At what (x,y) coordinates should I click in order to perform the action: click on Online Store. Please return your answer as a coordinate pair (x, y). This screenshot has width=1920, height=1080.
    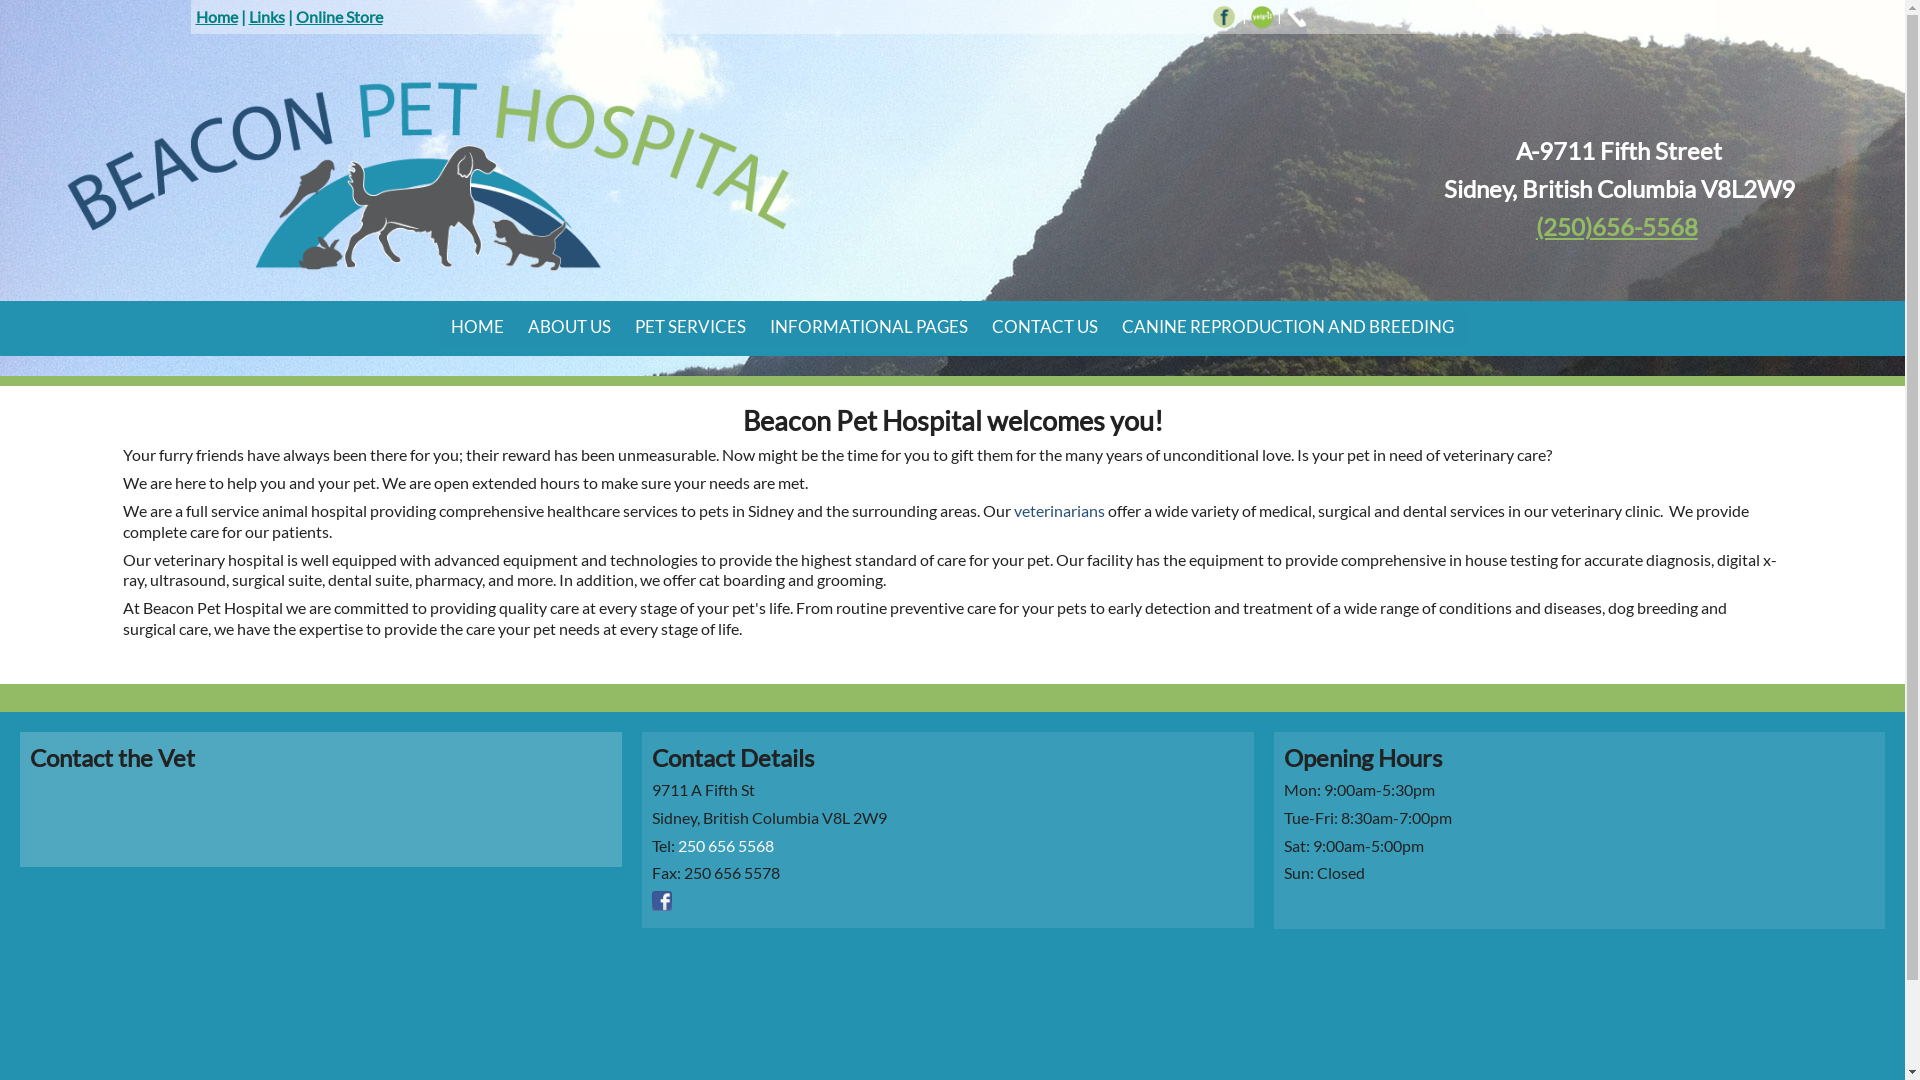
    Looking at the image, I should click on (340, 16).